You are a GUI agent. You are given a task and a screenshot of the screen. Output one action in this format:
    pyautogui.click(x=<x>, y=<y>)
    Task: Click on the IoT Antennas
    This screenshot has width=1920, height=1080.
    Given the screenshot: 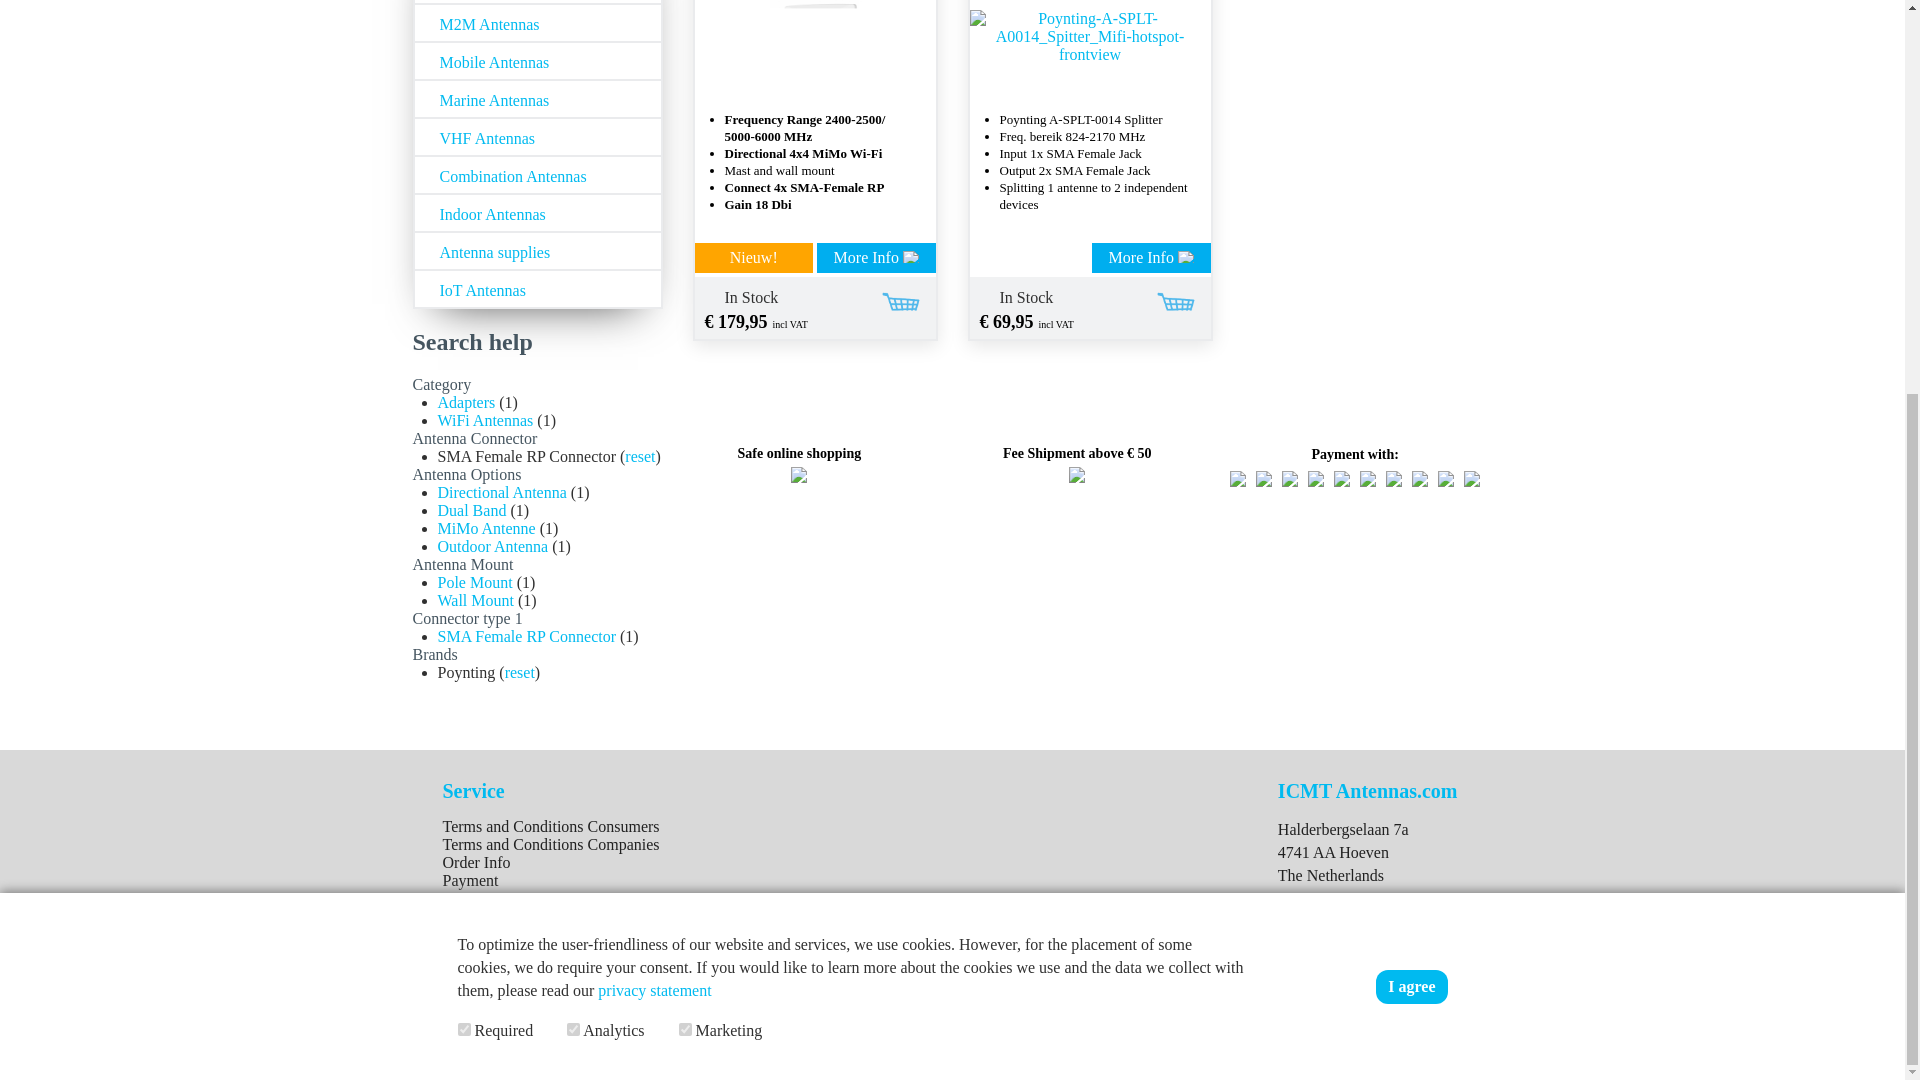 What is the action you would take?
    pyautogui.click(x=537, y=288)
    